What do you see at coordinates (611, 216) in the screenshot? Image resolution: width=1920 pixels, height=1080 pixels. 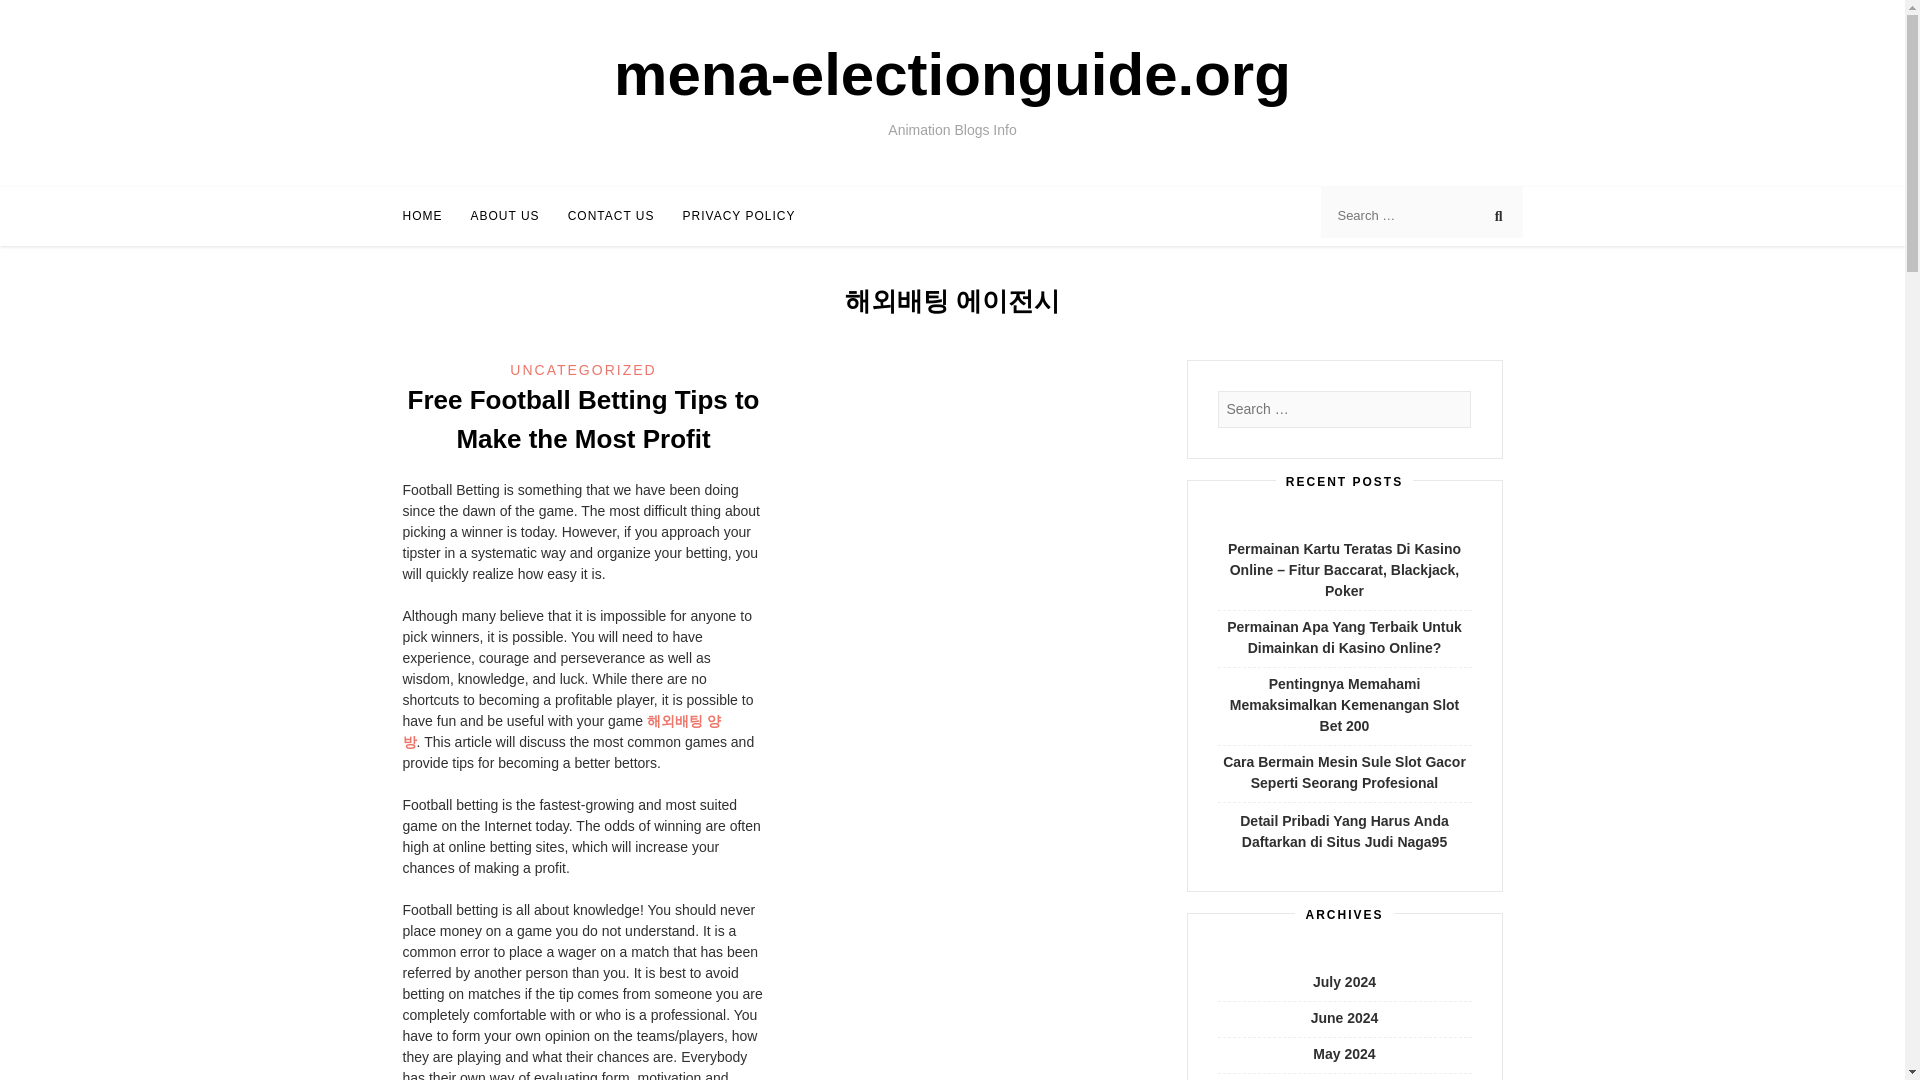 I see `CONTACT US` at bounding box center [611, 216].